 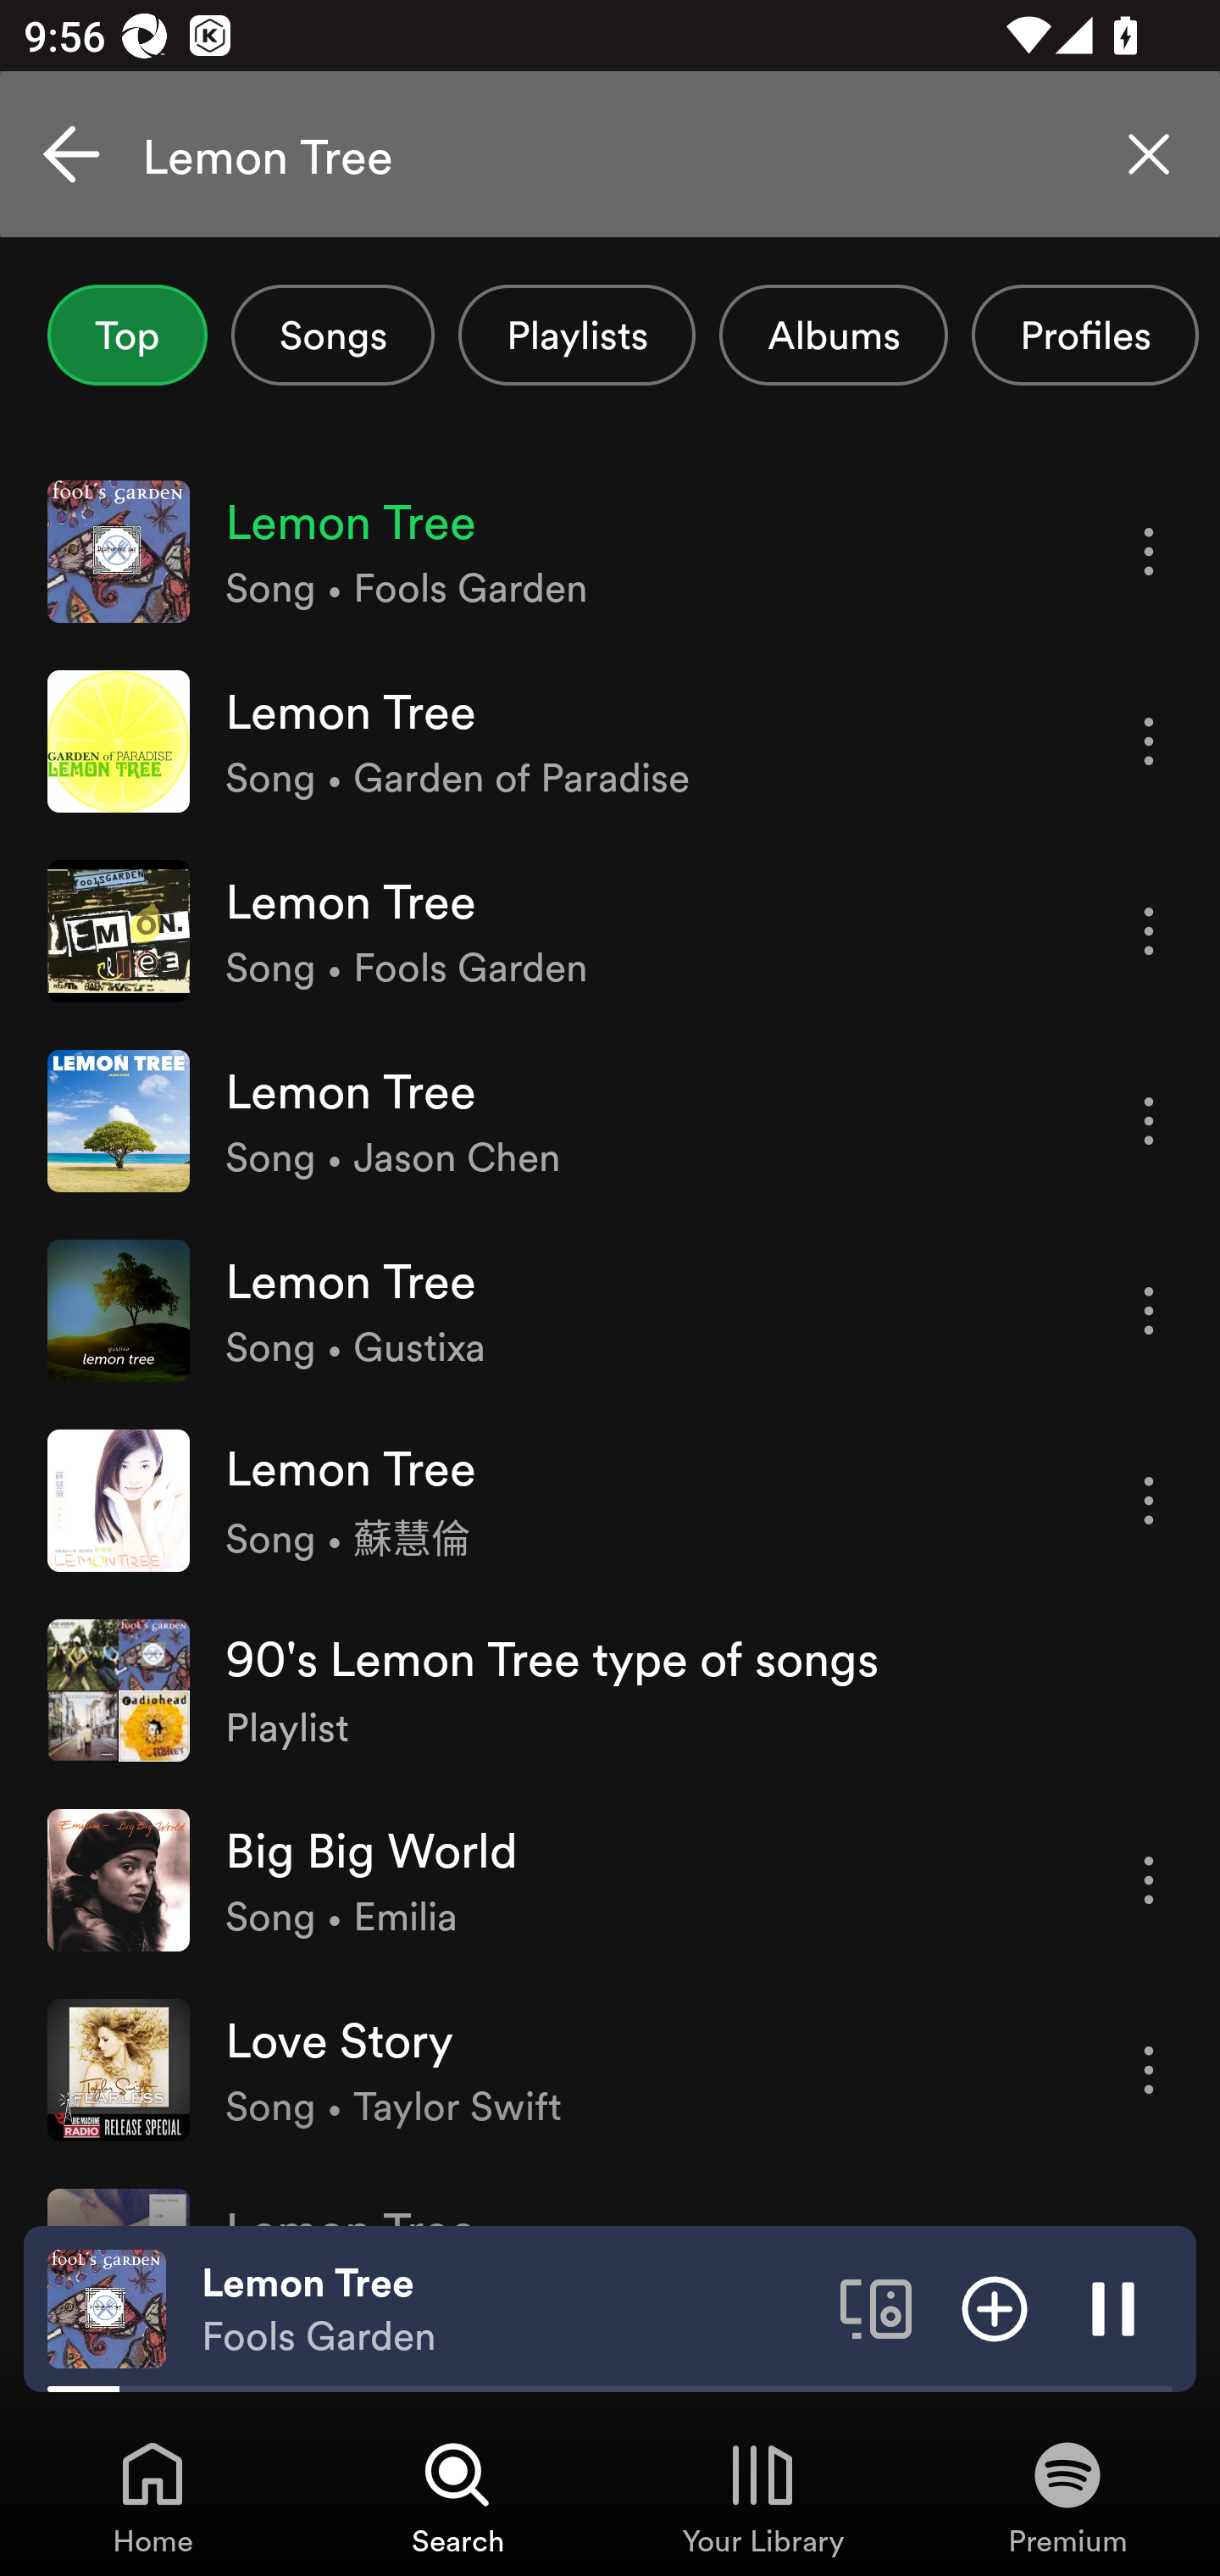 What do you see at coordinates (1149, 154) in the screenshot?
I see `Clear search query` at bounding box center [1149, 154].